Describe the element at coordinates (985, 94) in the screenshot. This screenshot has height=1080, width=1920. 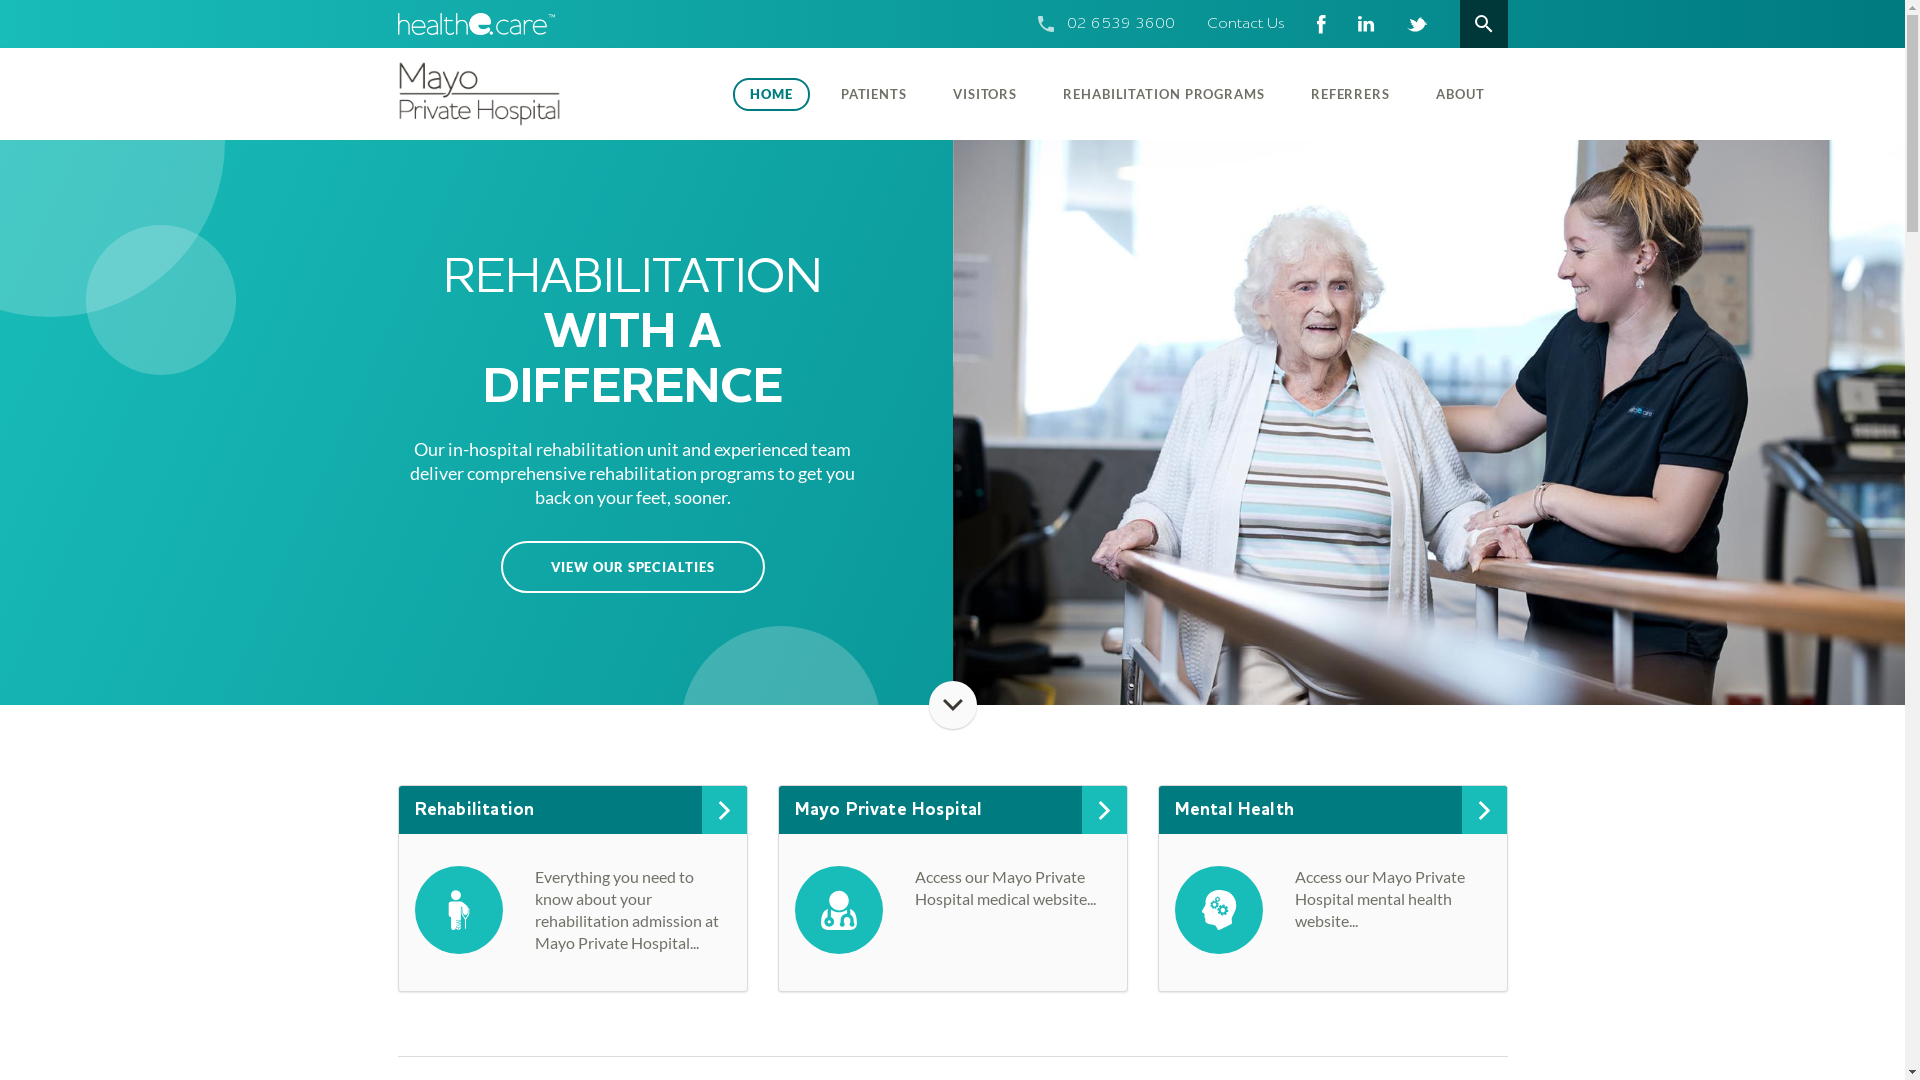
I see `VISITORS` at that location.